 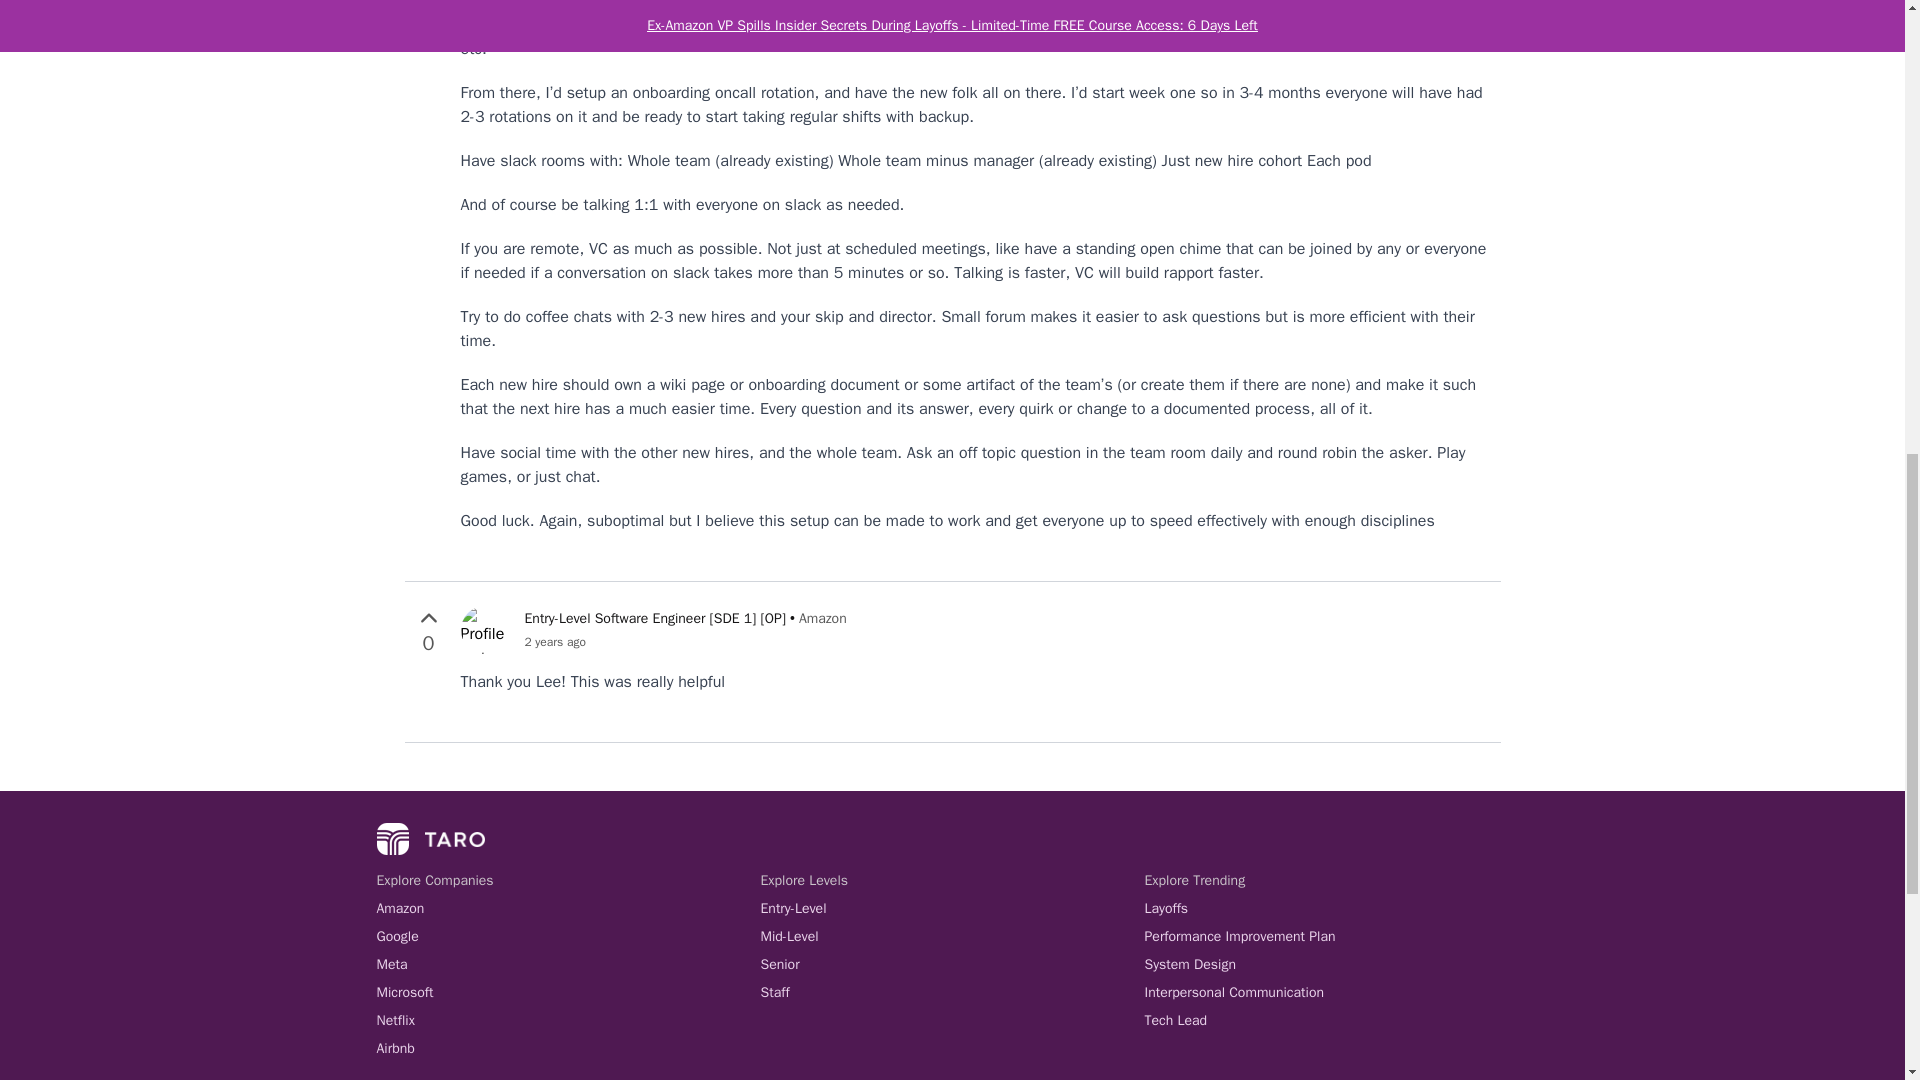 I want to click on Mid-Level, so click(x=952, y=936).